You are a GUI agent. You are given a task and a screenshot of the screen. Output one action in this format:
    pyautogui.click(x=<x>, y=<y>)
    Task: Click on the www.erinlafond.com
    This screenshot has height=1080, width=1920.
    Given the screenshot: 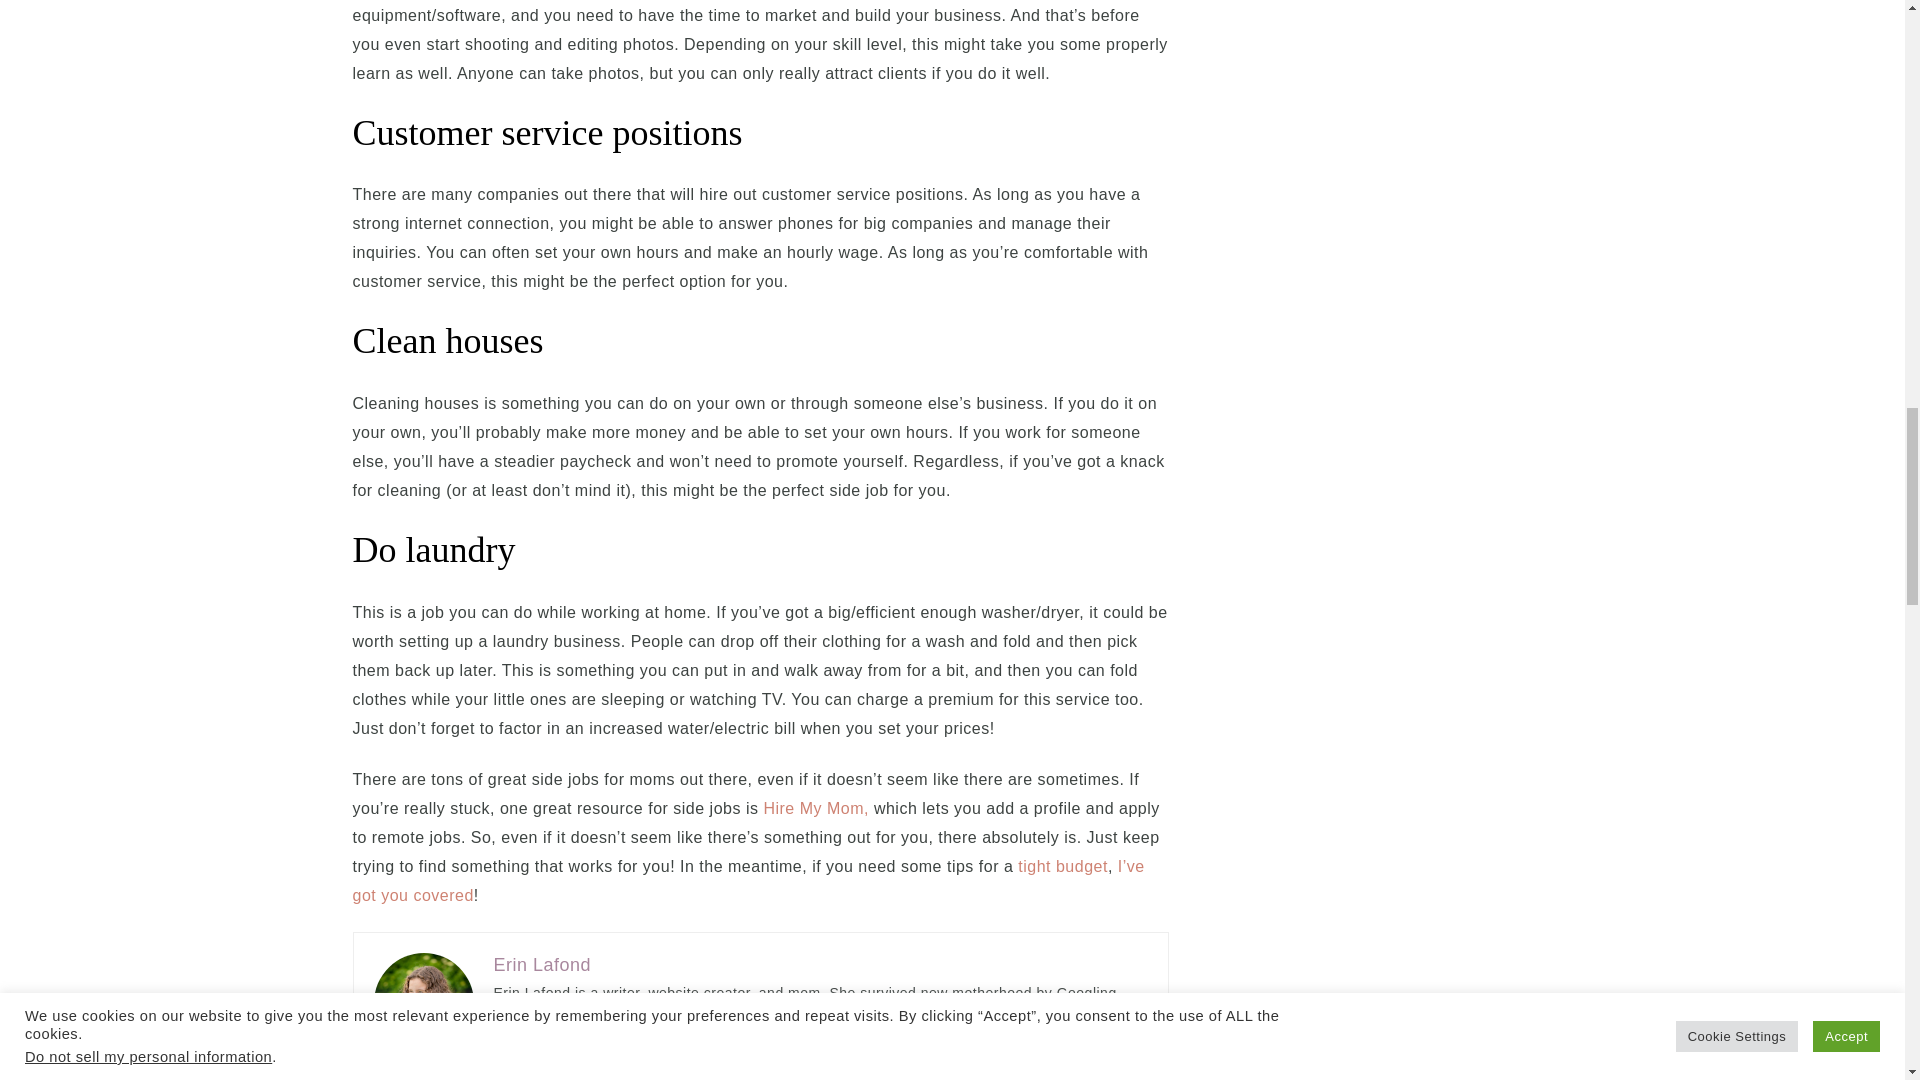 What is the action you would take?
    pyautogui.click(x=560, y=1072)
    